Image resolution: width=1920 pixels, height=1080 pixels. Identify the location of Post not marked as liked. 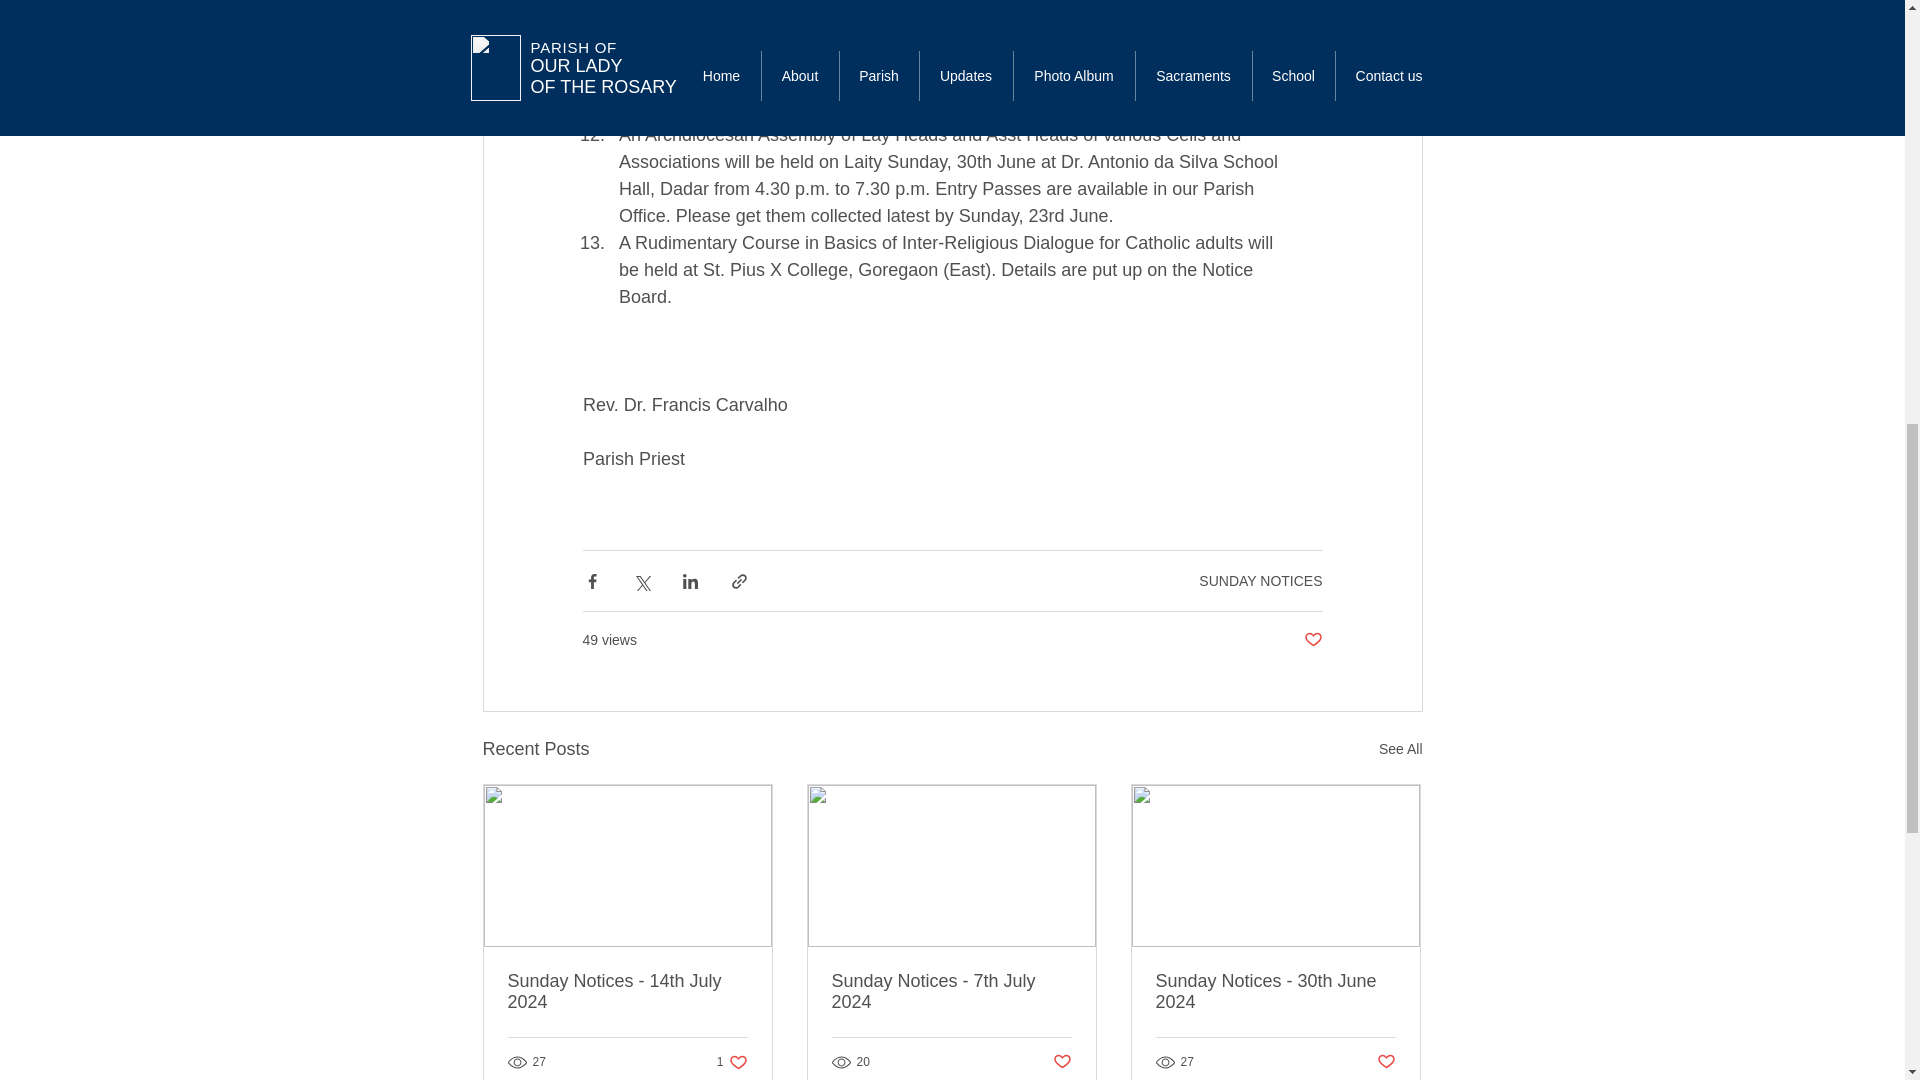
(732, 1061).